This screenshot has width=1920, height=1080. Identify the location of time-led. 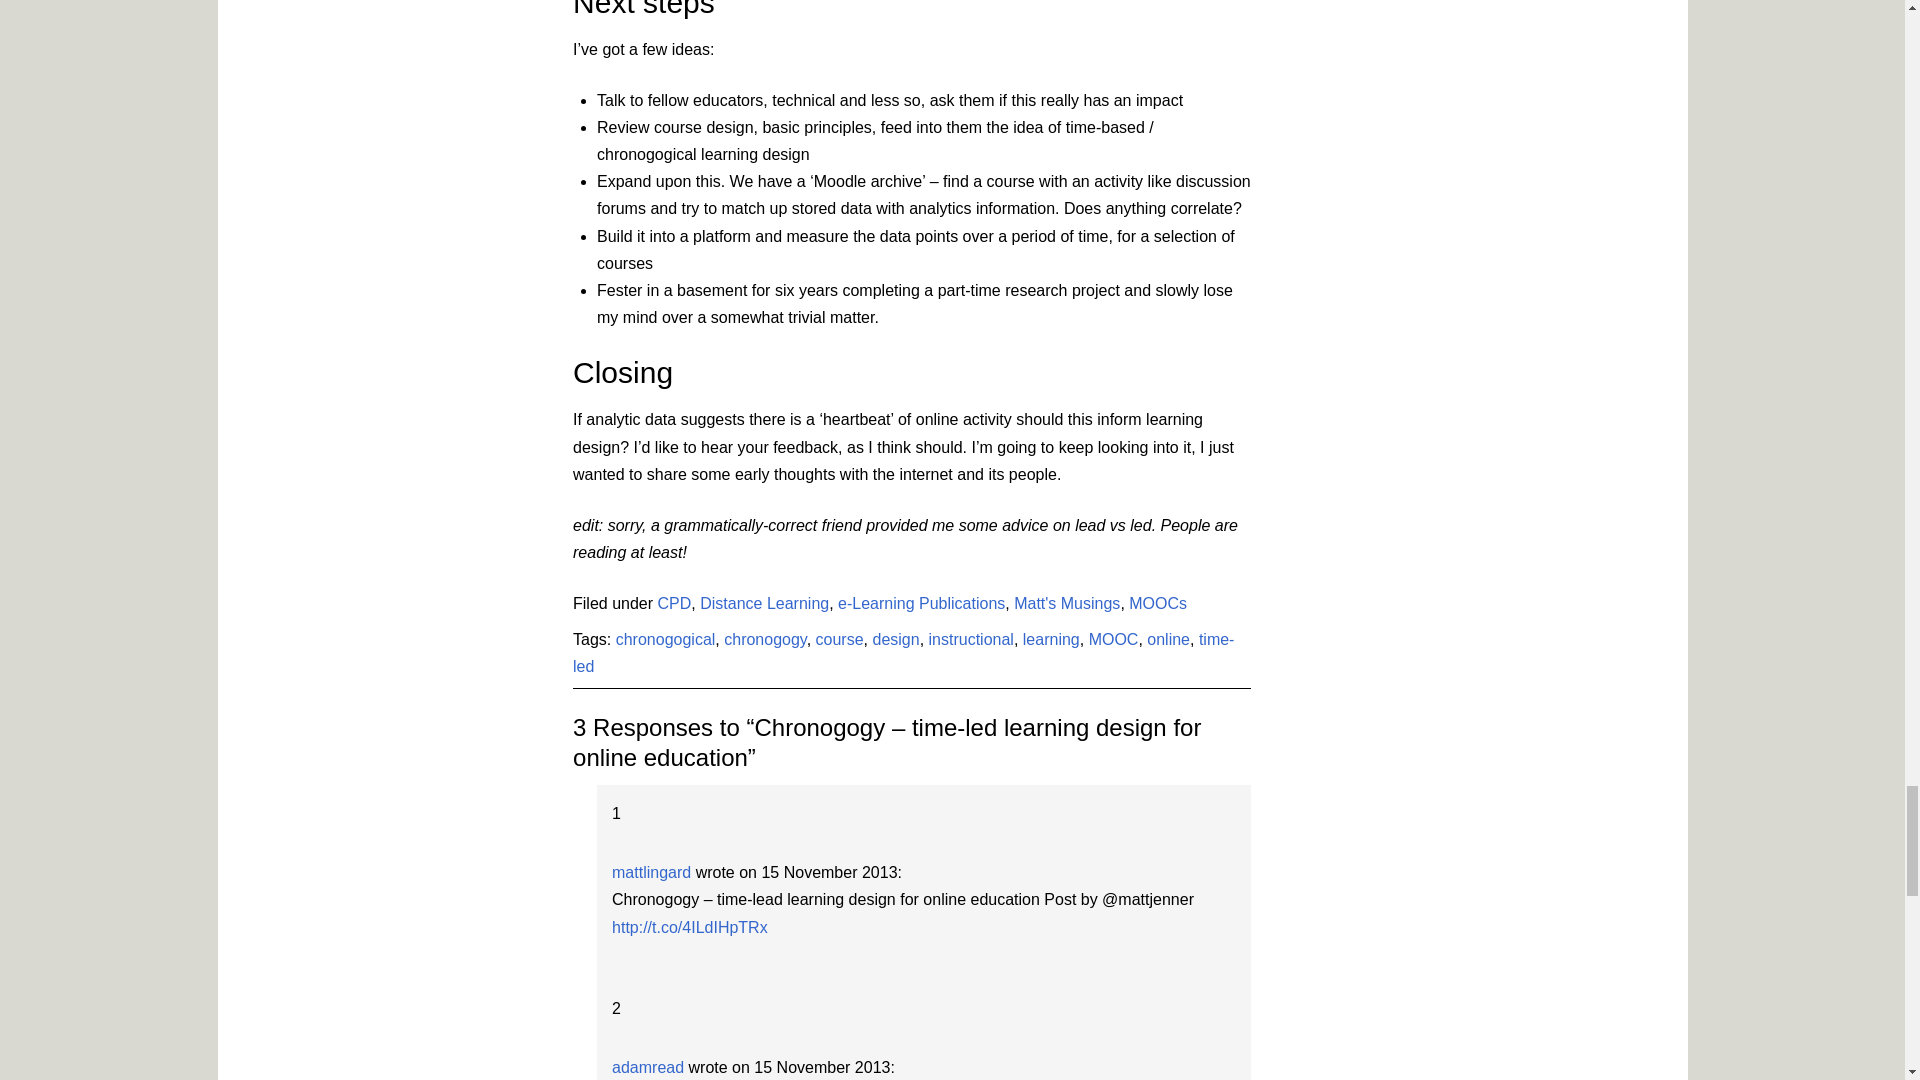
(903, 652).